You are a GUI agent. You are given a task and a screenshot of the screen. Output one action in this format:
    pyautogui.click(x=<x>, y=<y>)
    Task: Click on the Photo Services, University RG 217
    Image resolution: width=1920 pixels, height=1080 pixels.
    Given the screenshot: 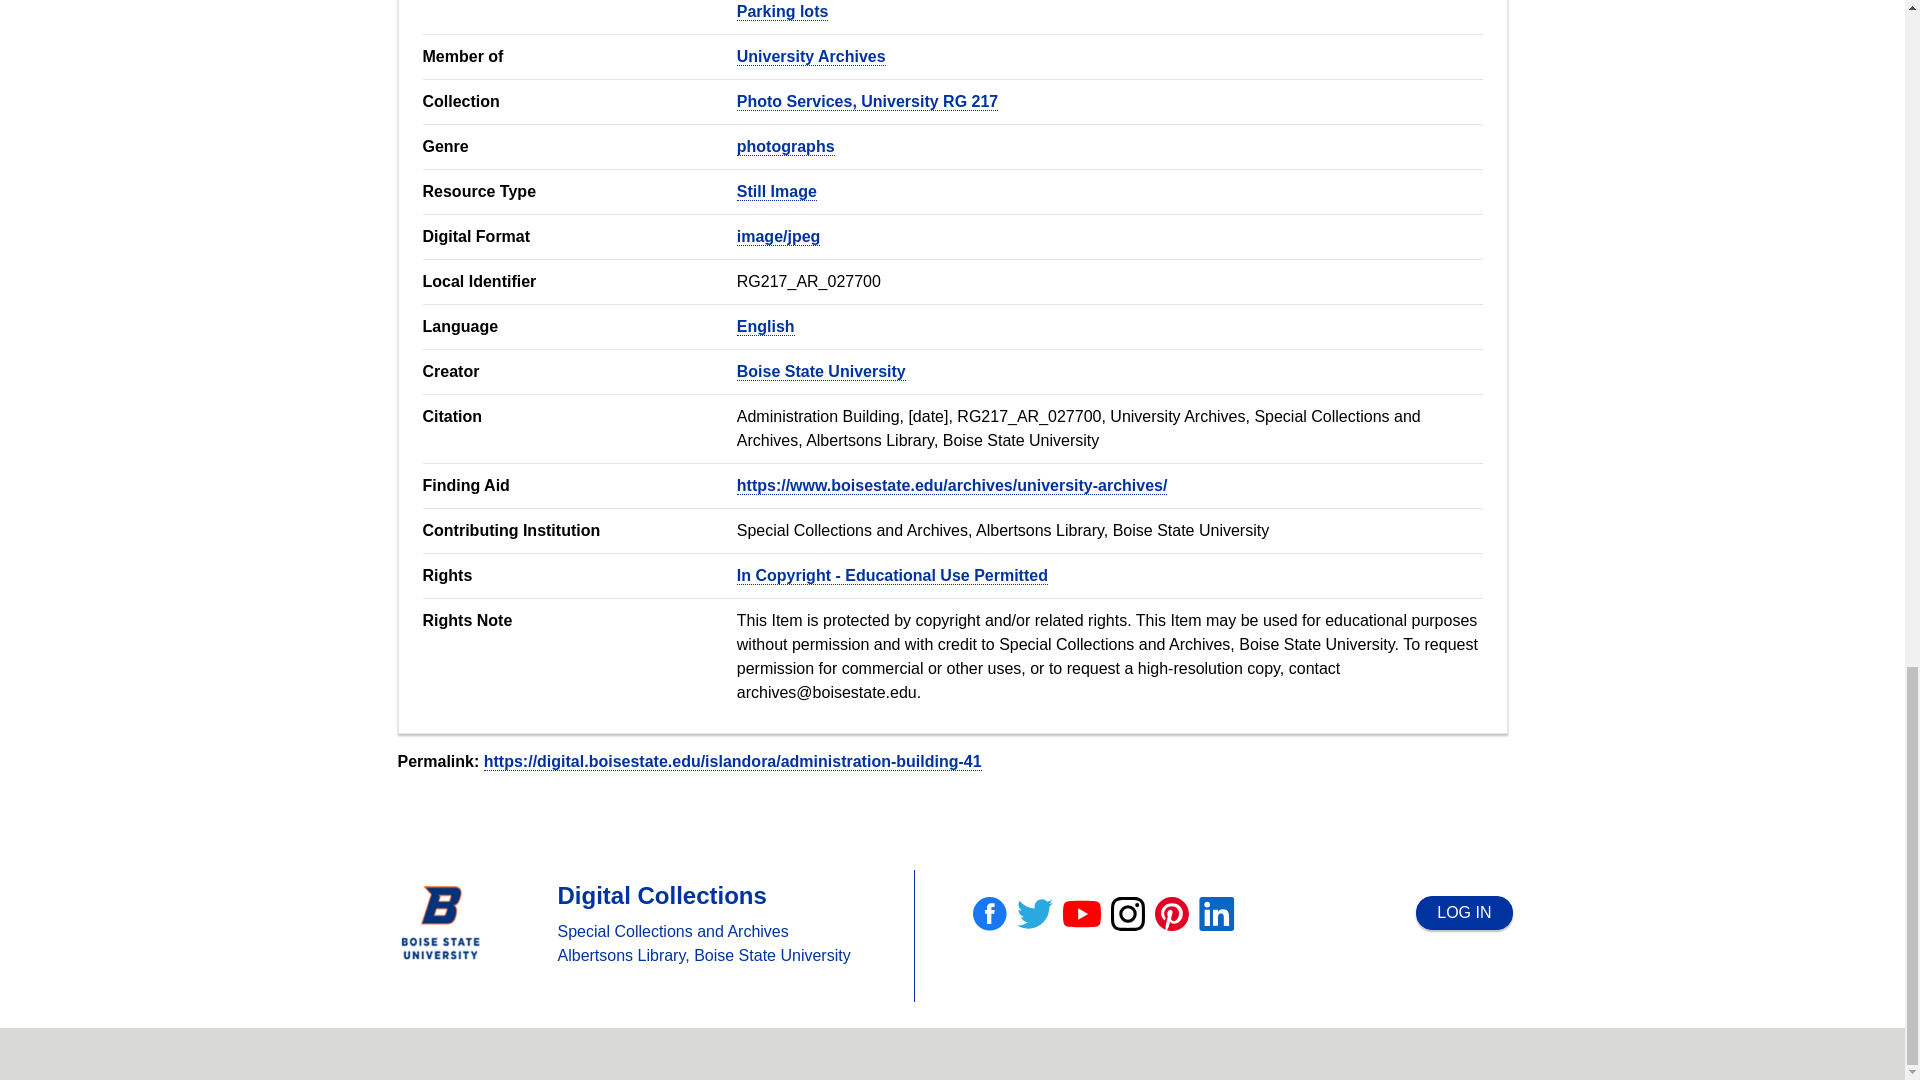 What is the action you would take?
    pyautogui.click(x=868, y=102)
    